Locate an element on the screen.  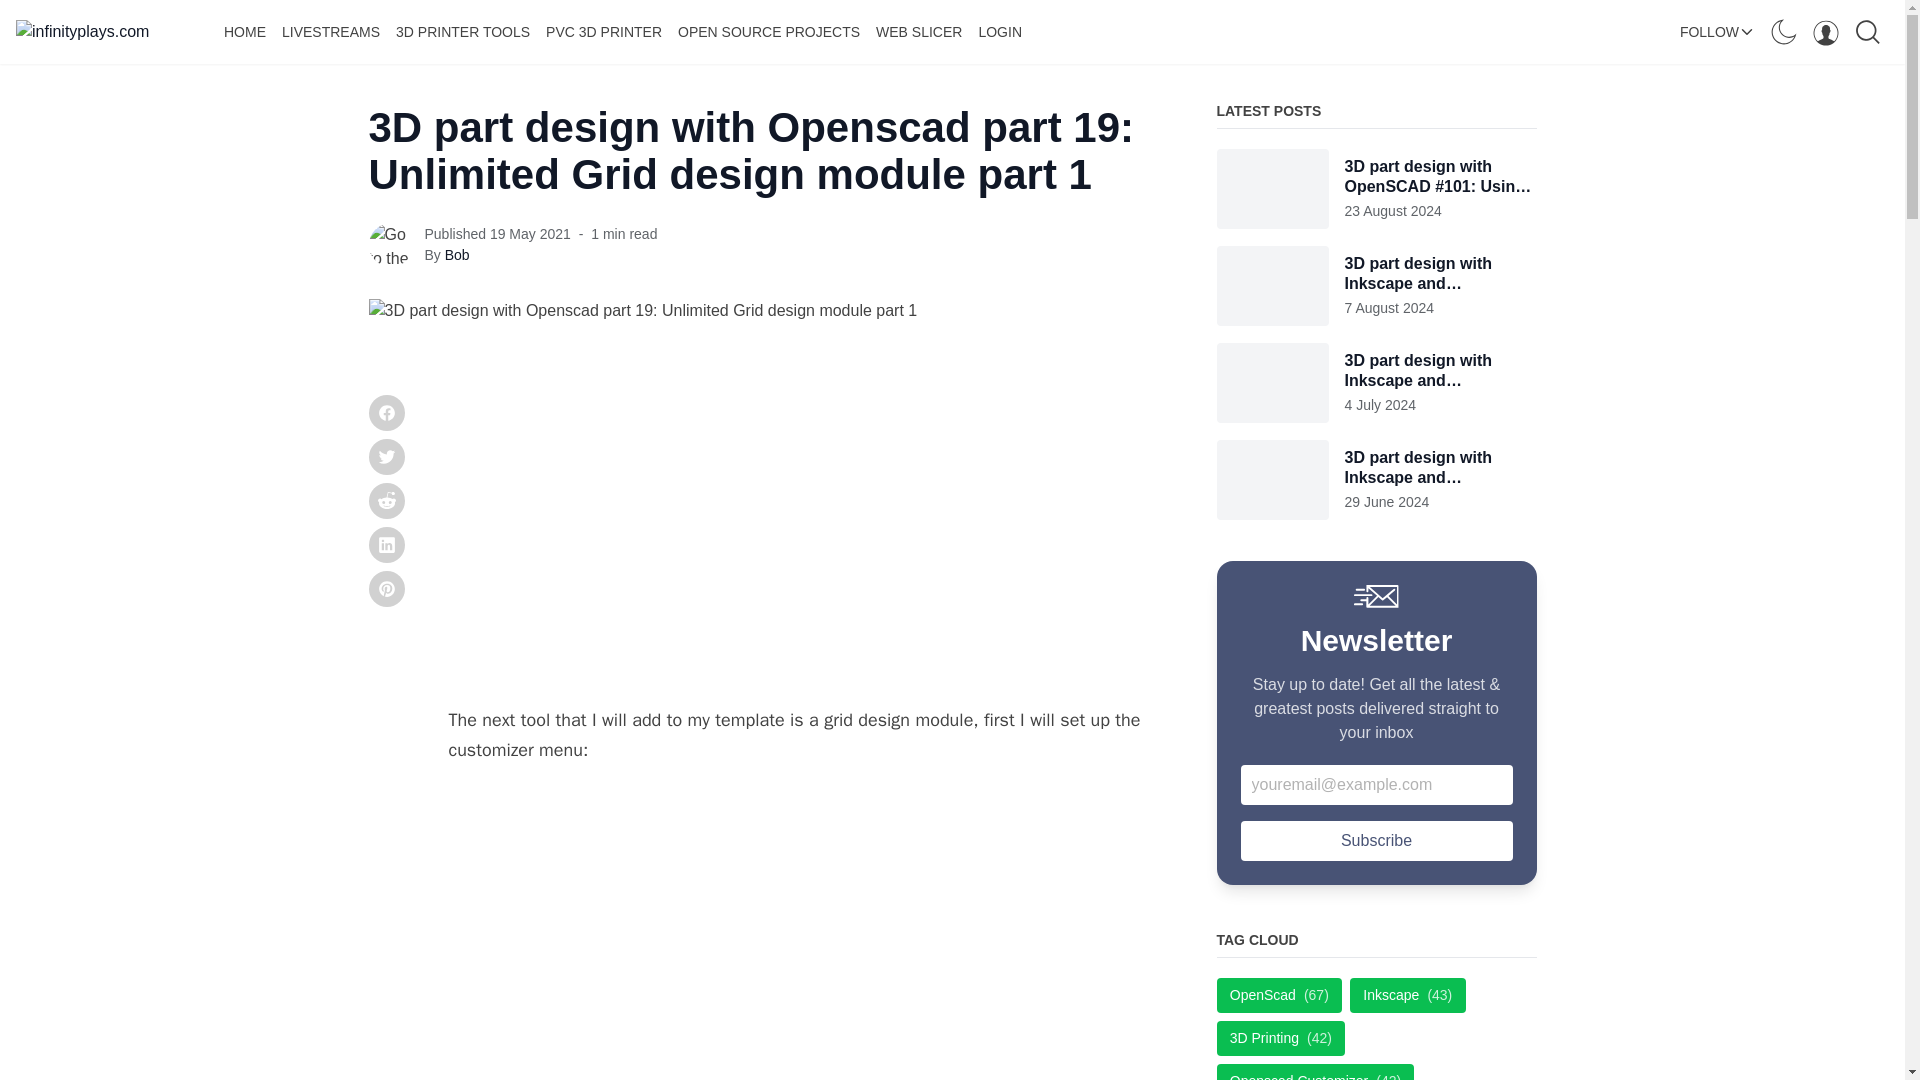
Bob is located at coordinates (458, 254).